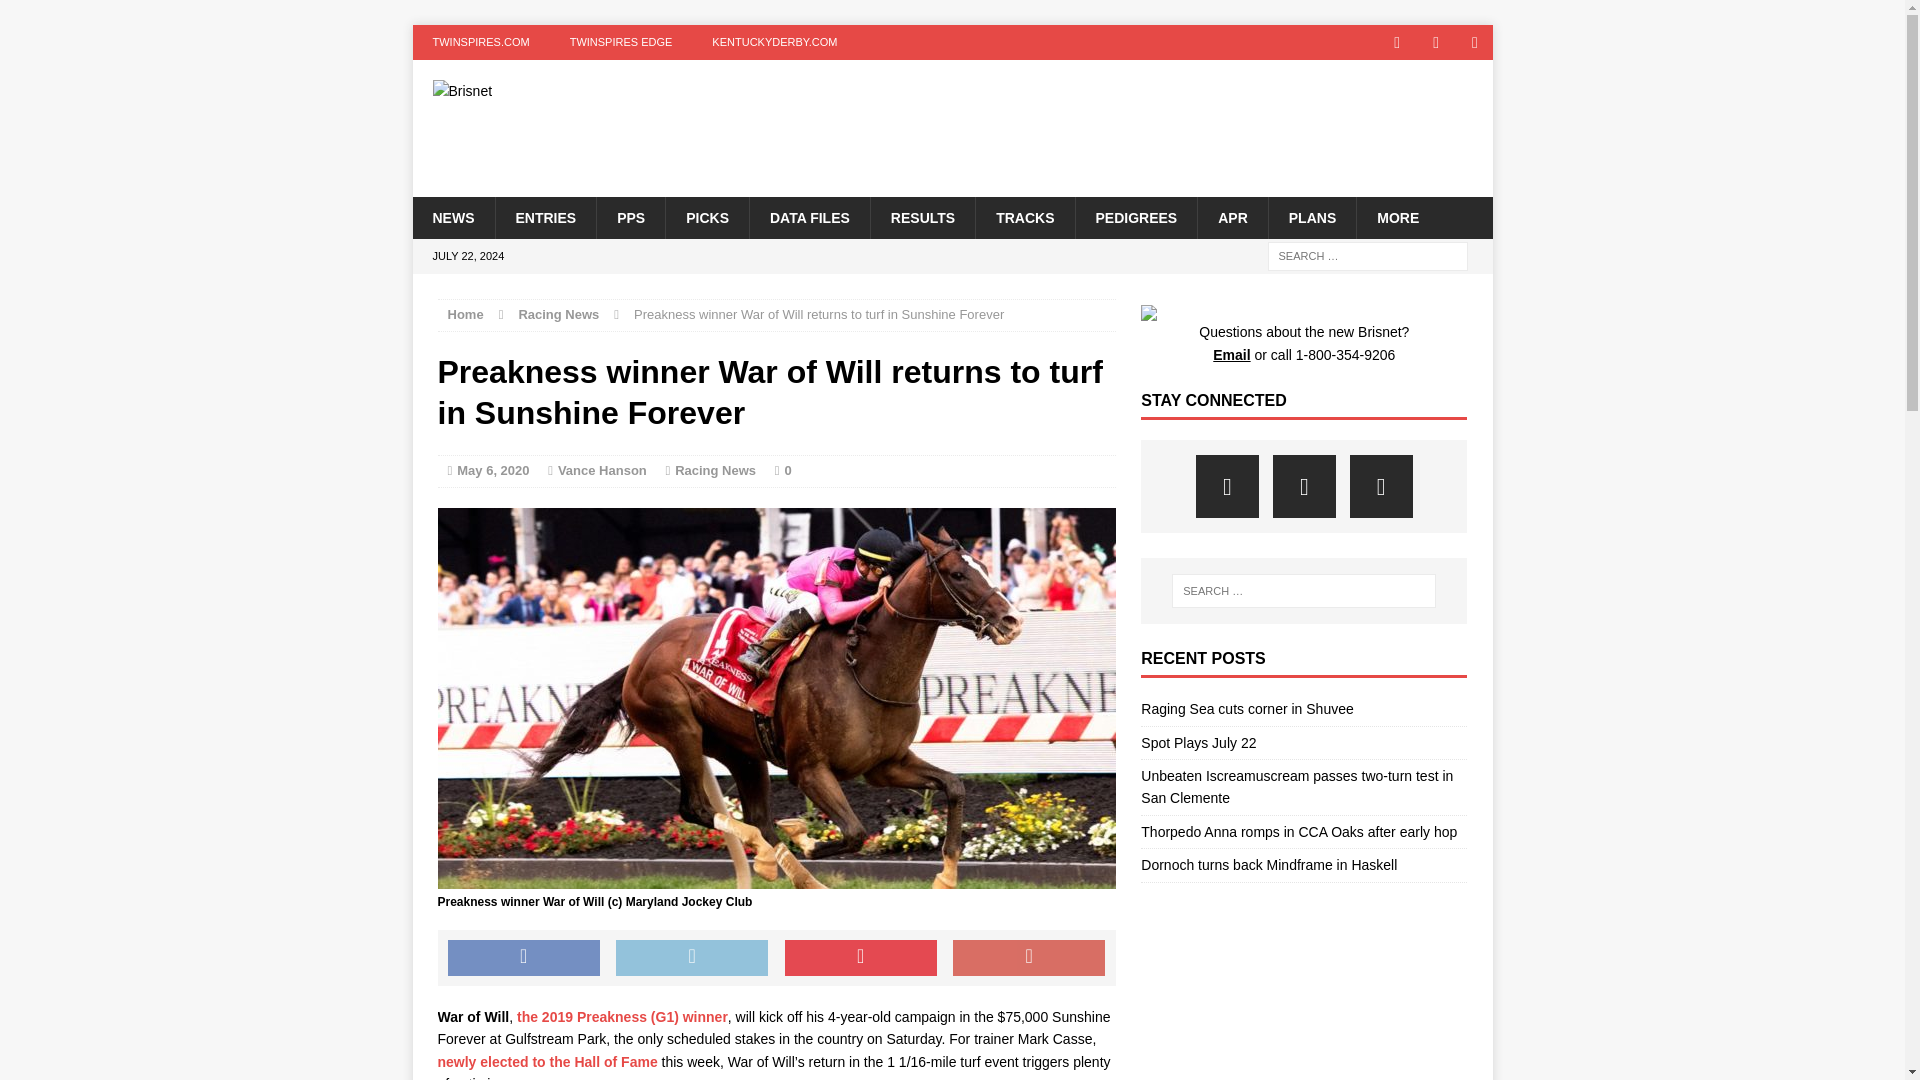 This screenshot has width=1920, height=1080. Describe the element at coordinates (1396, 216) in the screenshot. I see `MORE` at that location.